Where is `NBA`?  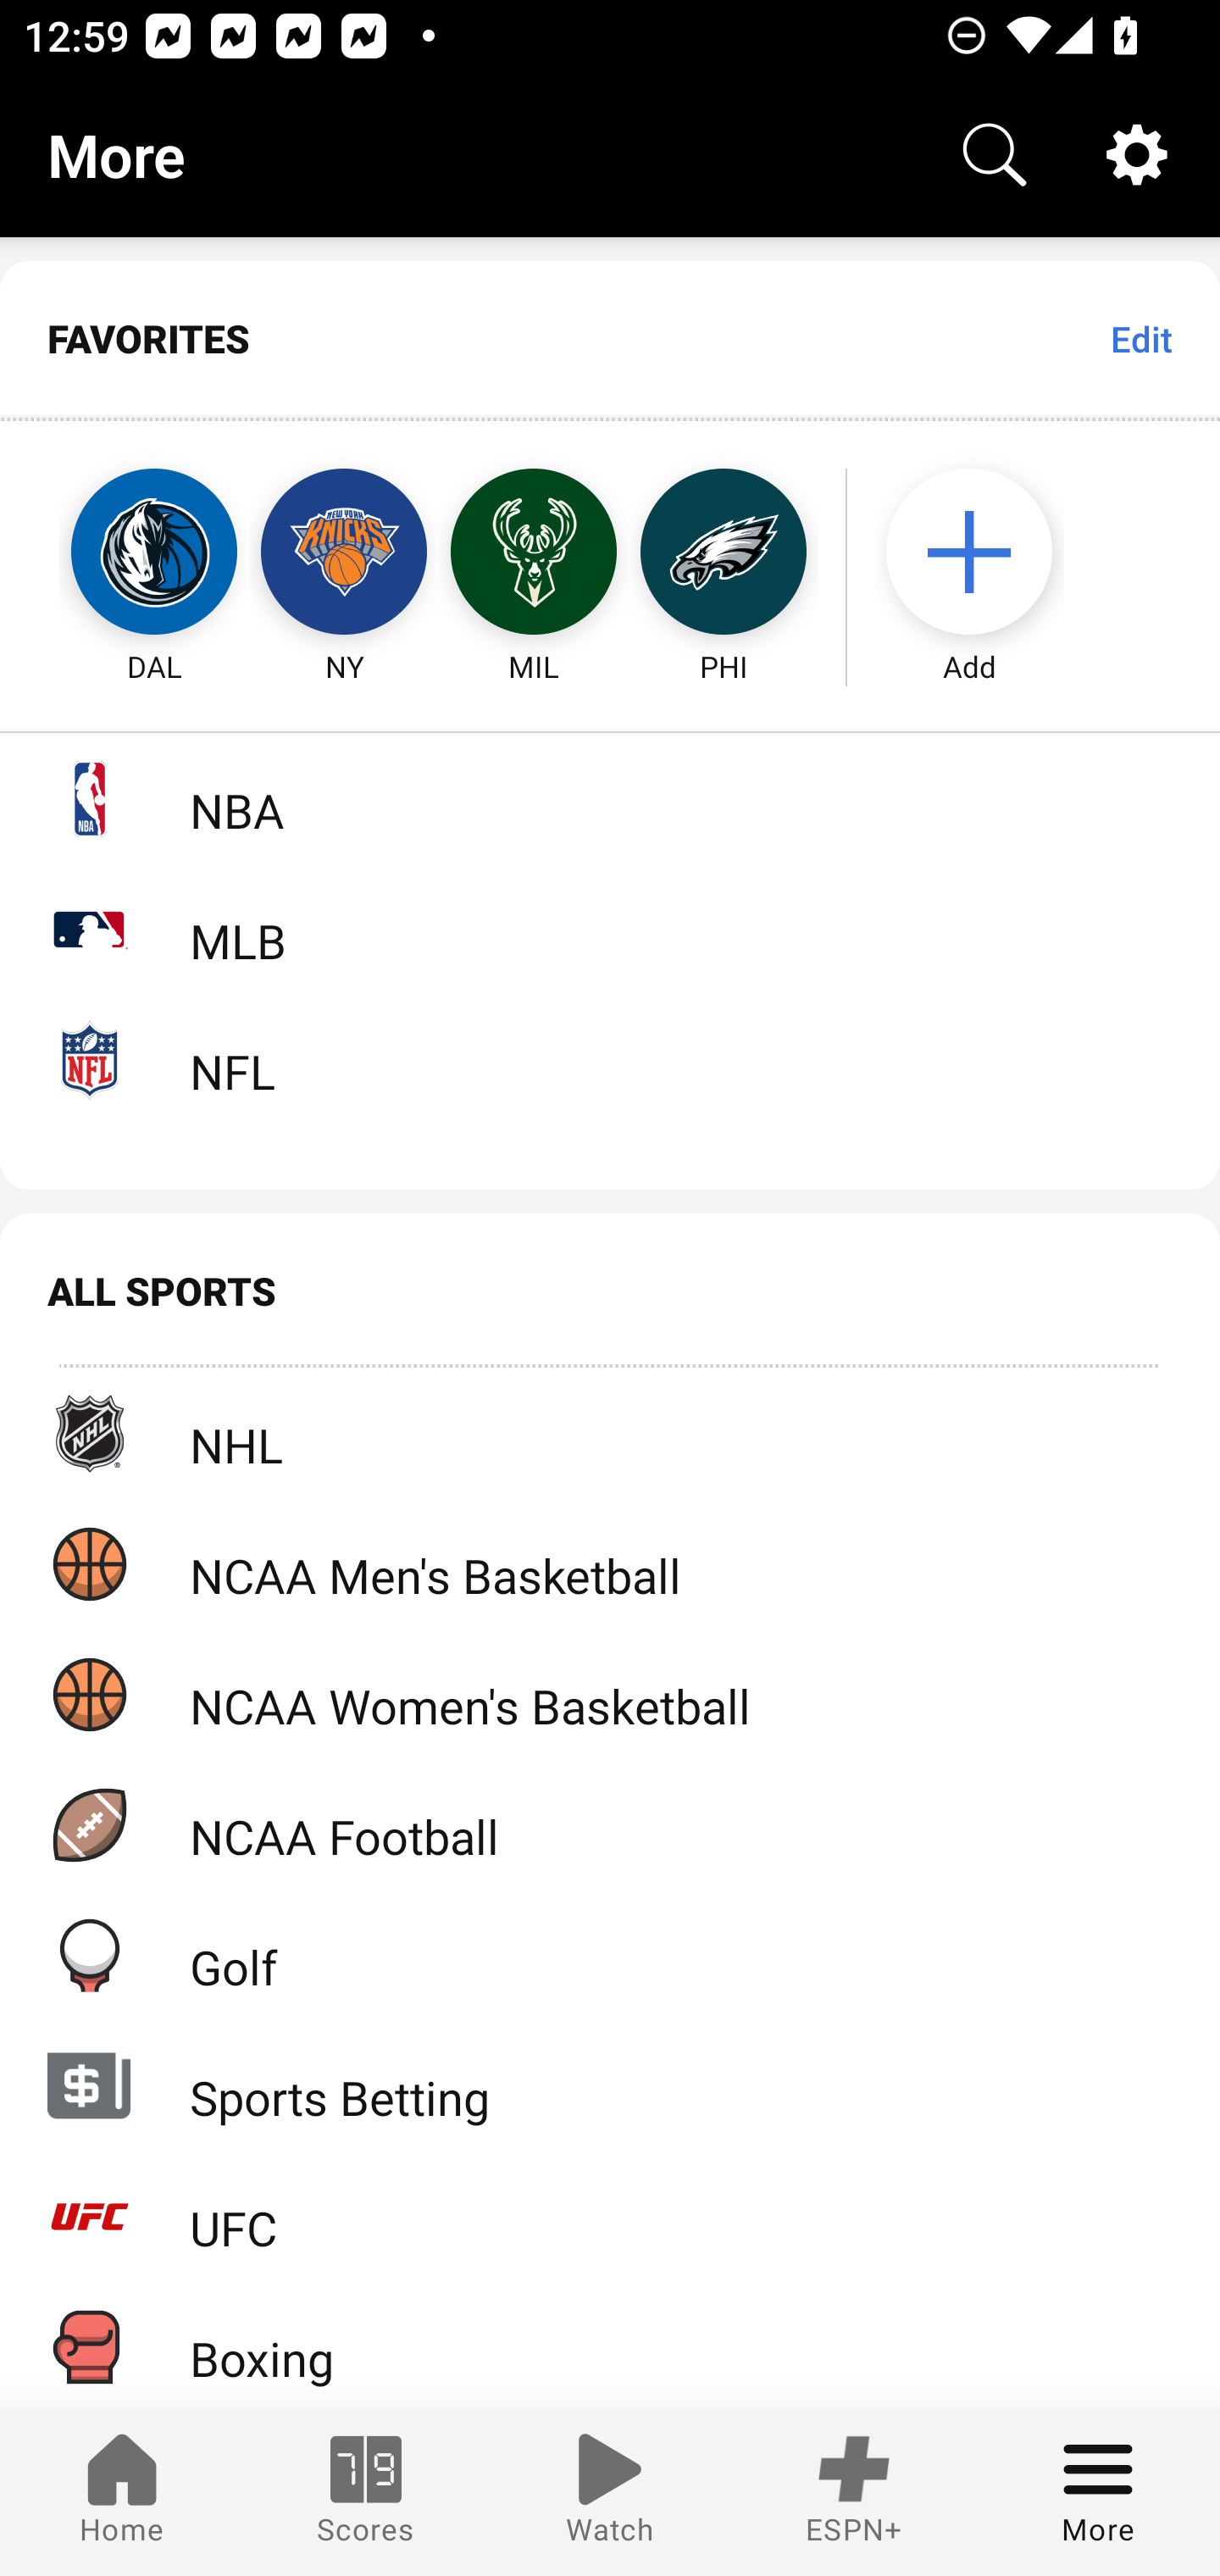 NBA is located at coordinates (610, 798).